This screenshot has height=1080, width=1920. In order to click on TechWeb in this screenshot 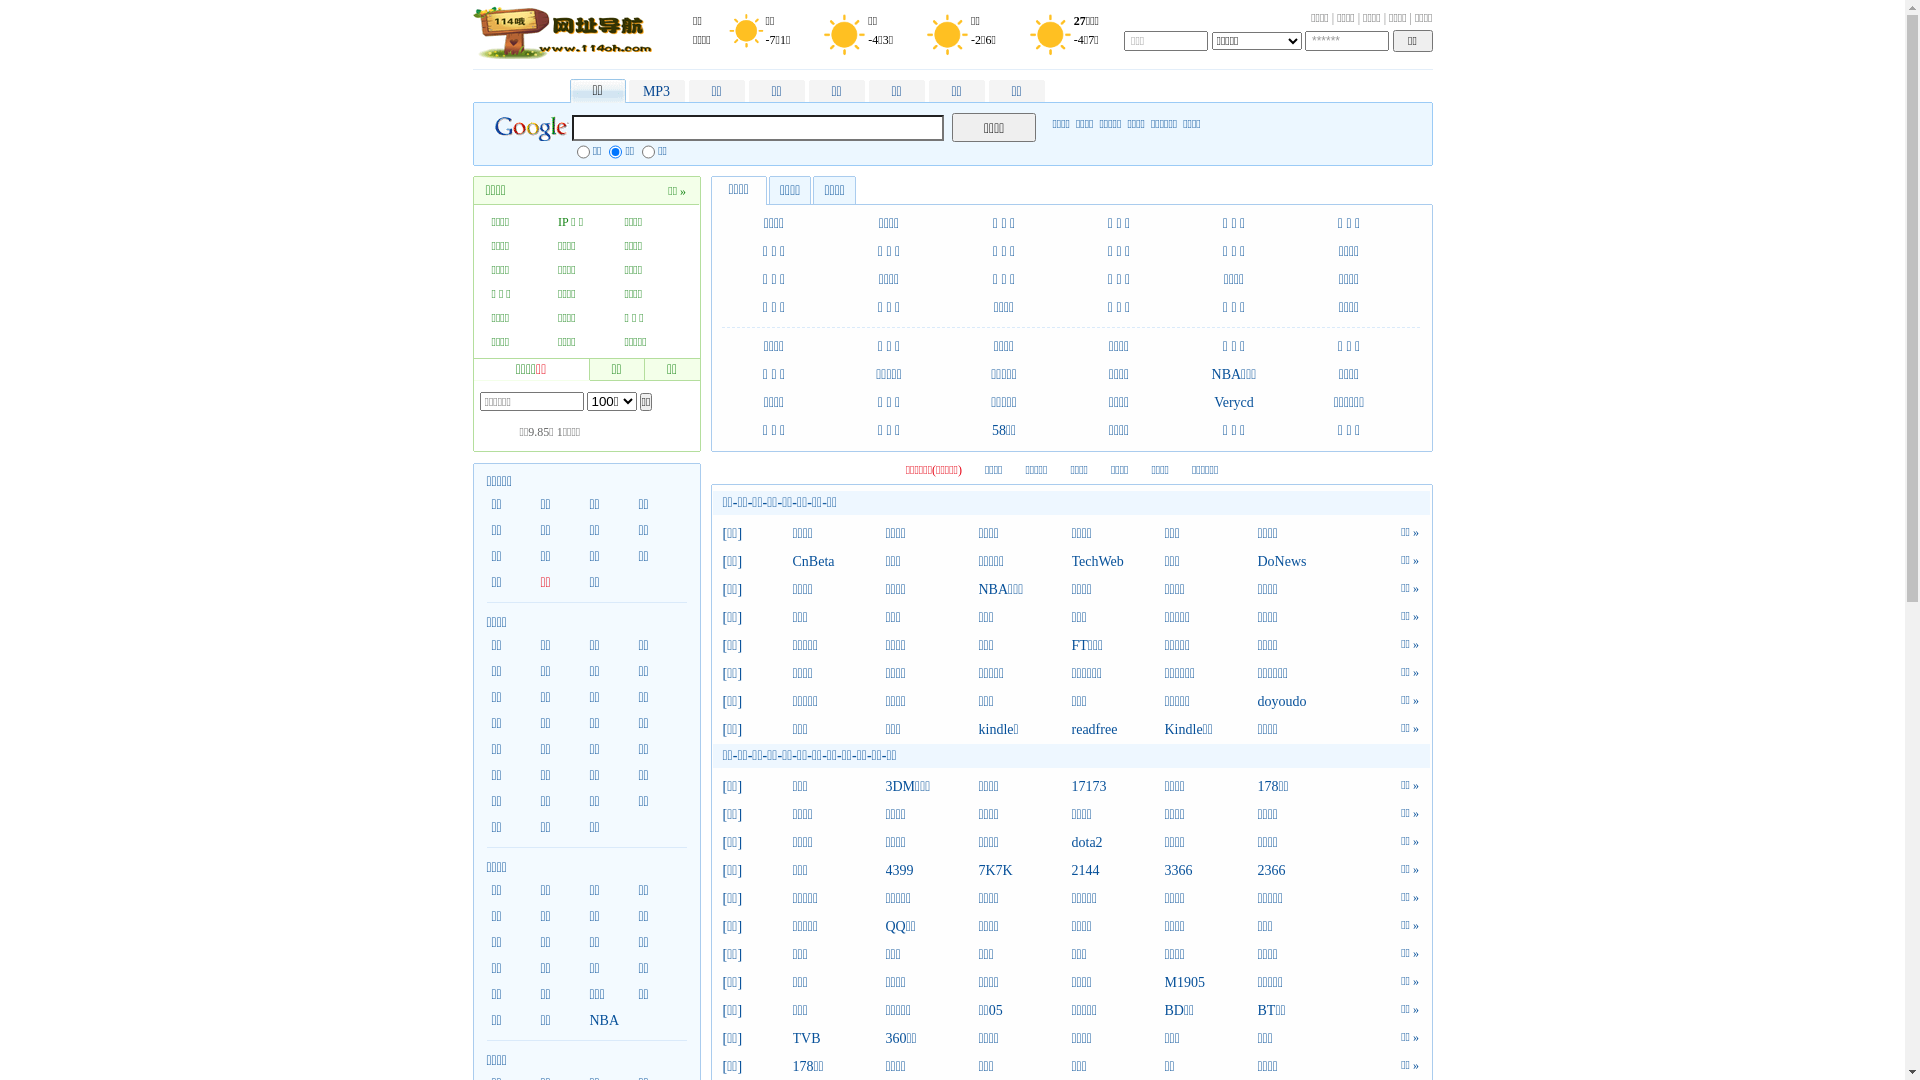, I will do `click(1118, 562)`.